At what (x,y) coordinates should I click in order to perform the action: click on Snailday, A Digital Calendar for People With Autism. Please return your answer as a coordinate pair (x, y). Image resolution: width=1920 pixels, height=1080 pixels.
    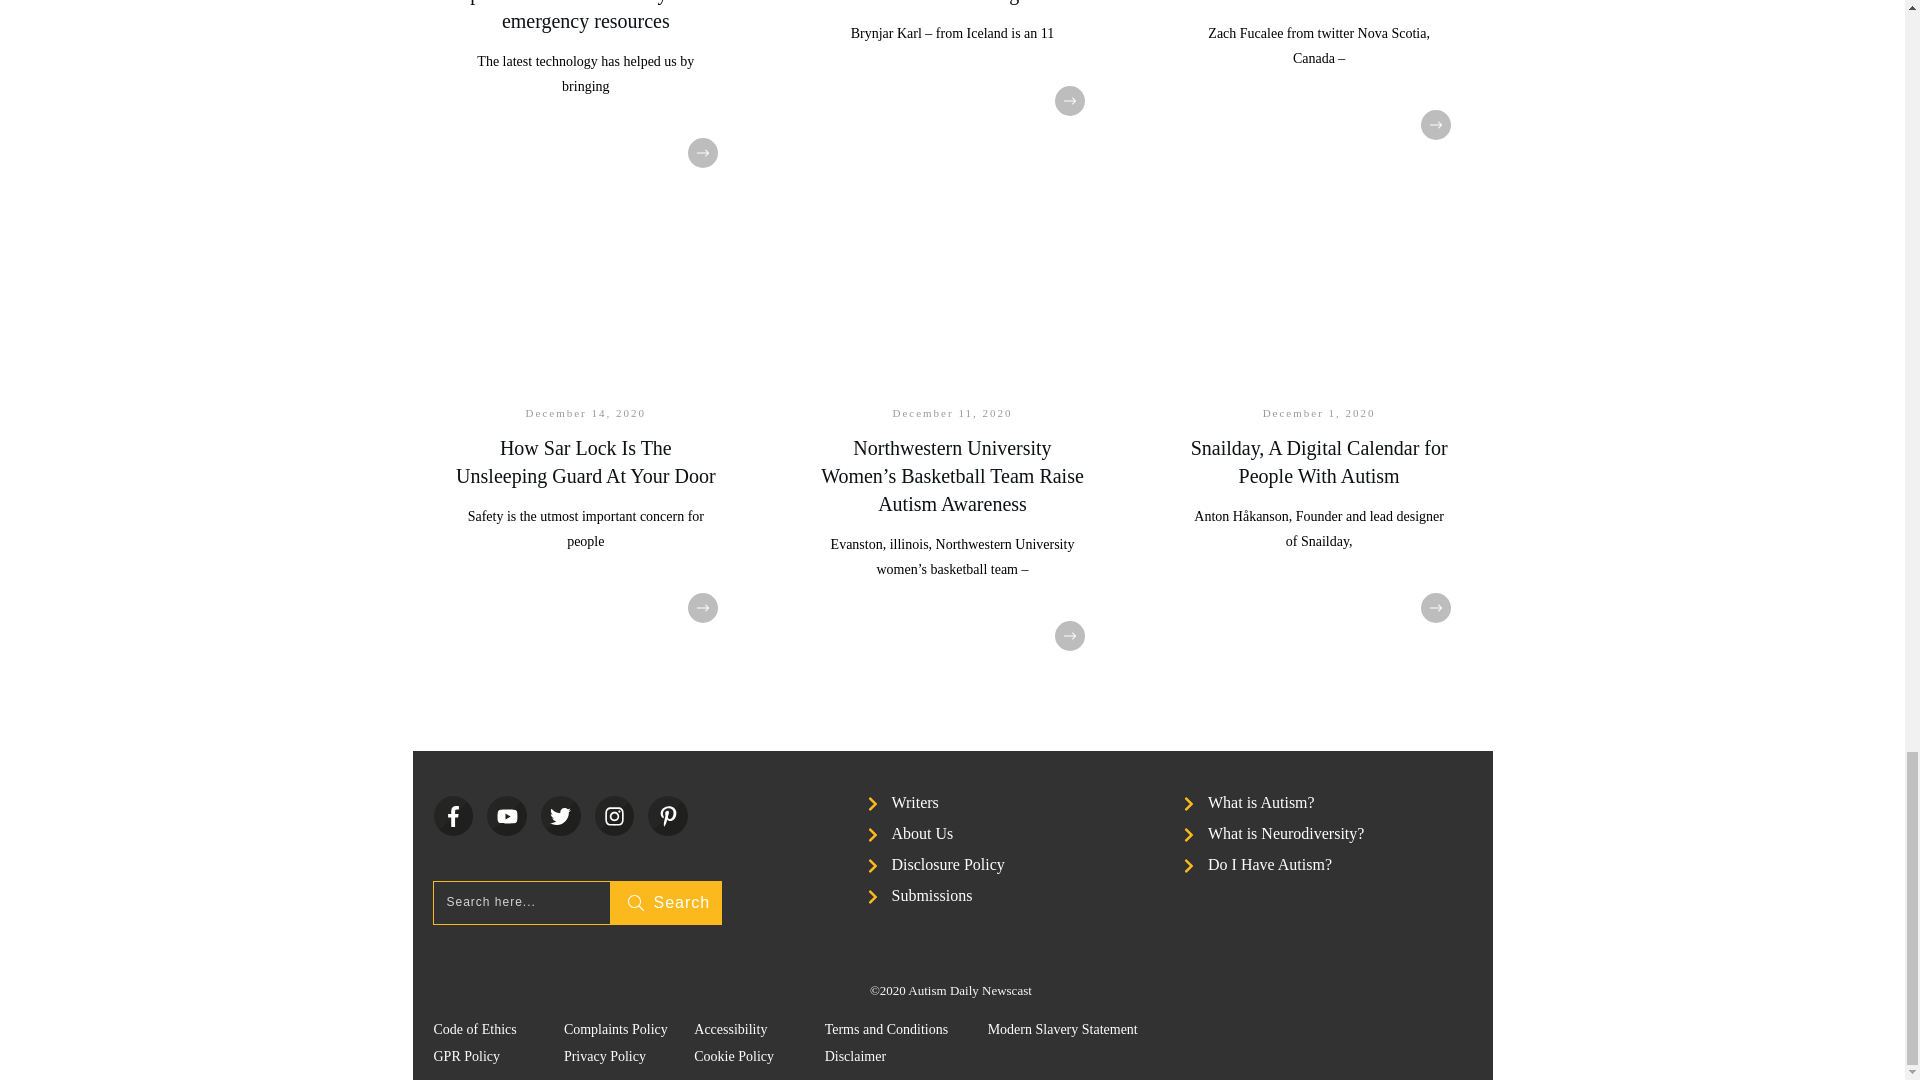
    Looking at the image, I should click on (1318, 462).